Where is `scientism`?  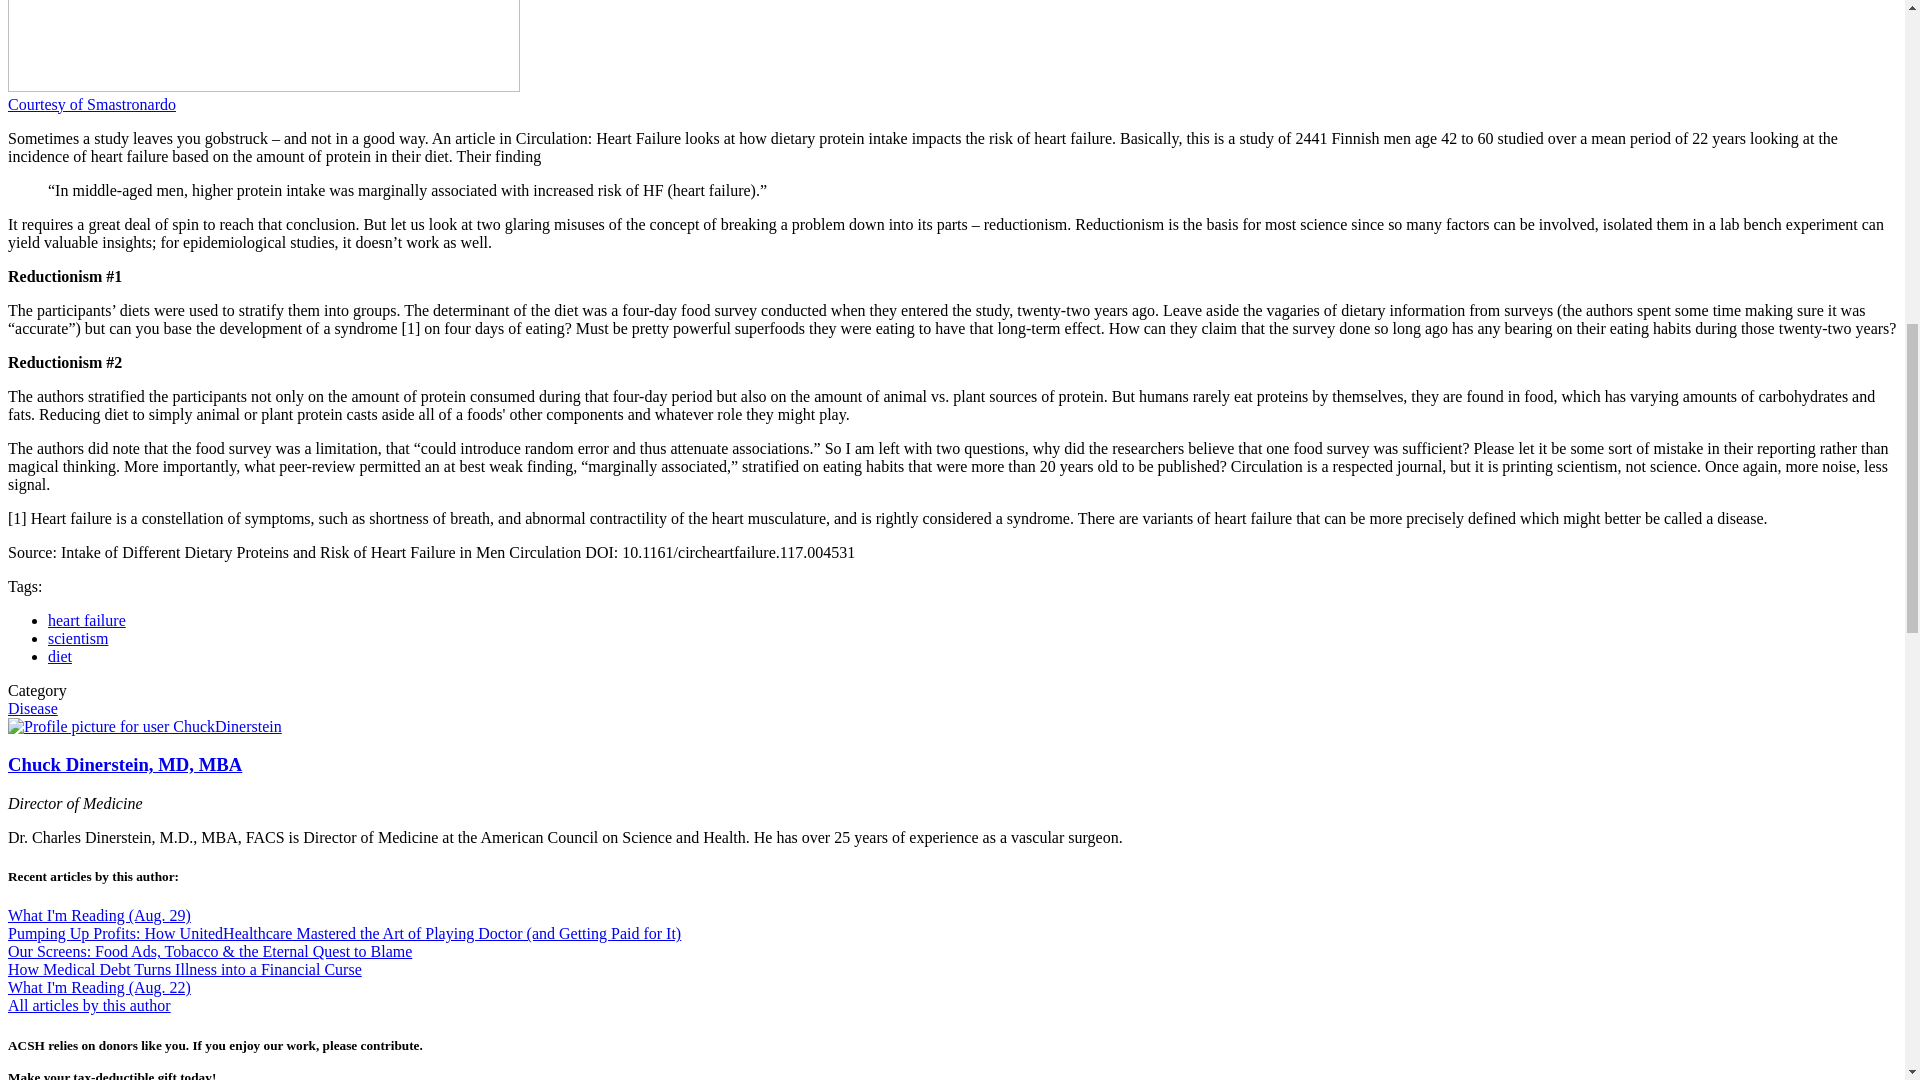
scientism is located at coordinates (78, 638).